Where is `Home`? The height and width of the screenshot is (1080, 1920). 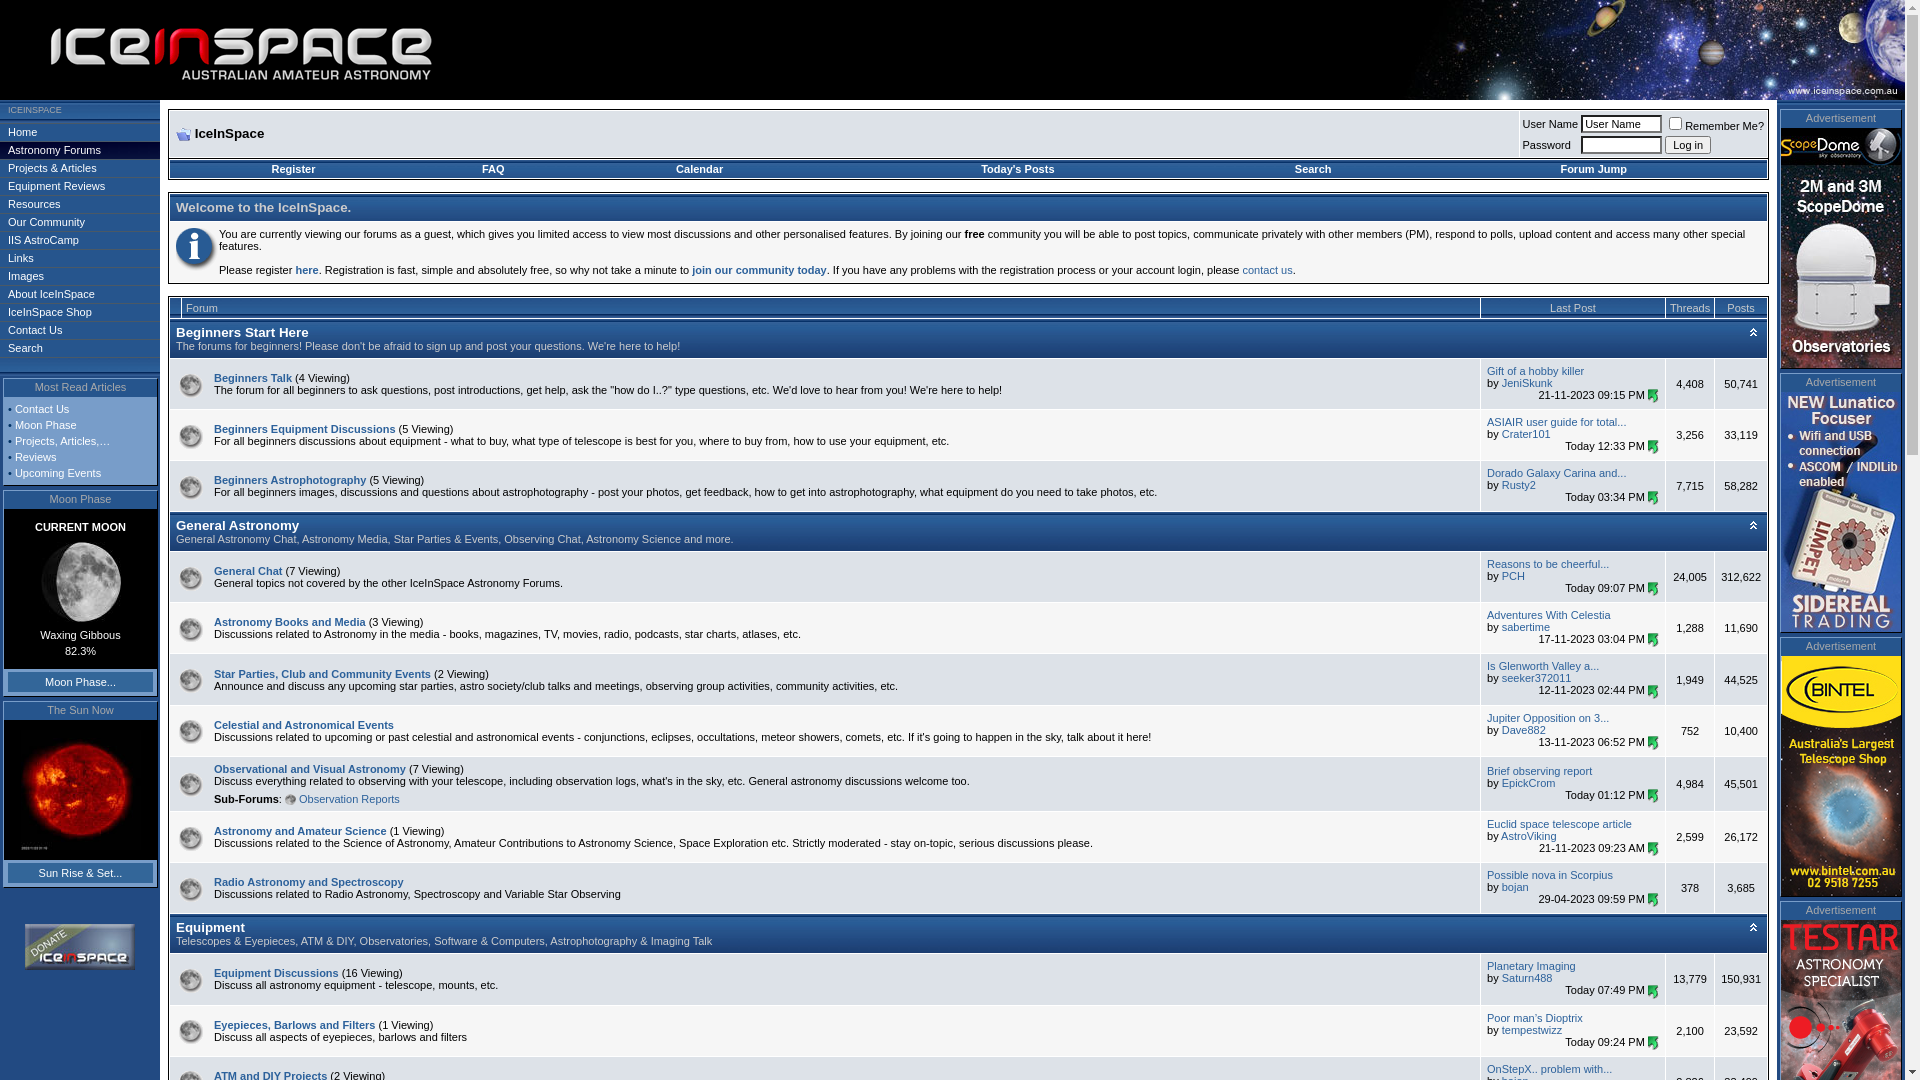
Home is located at coordinates (80, 132).